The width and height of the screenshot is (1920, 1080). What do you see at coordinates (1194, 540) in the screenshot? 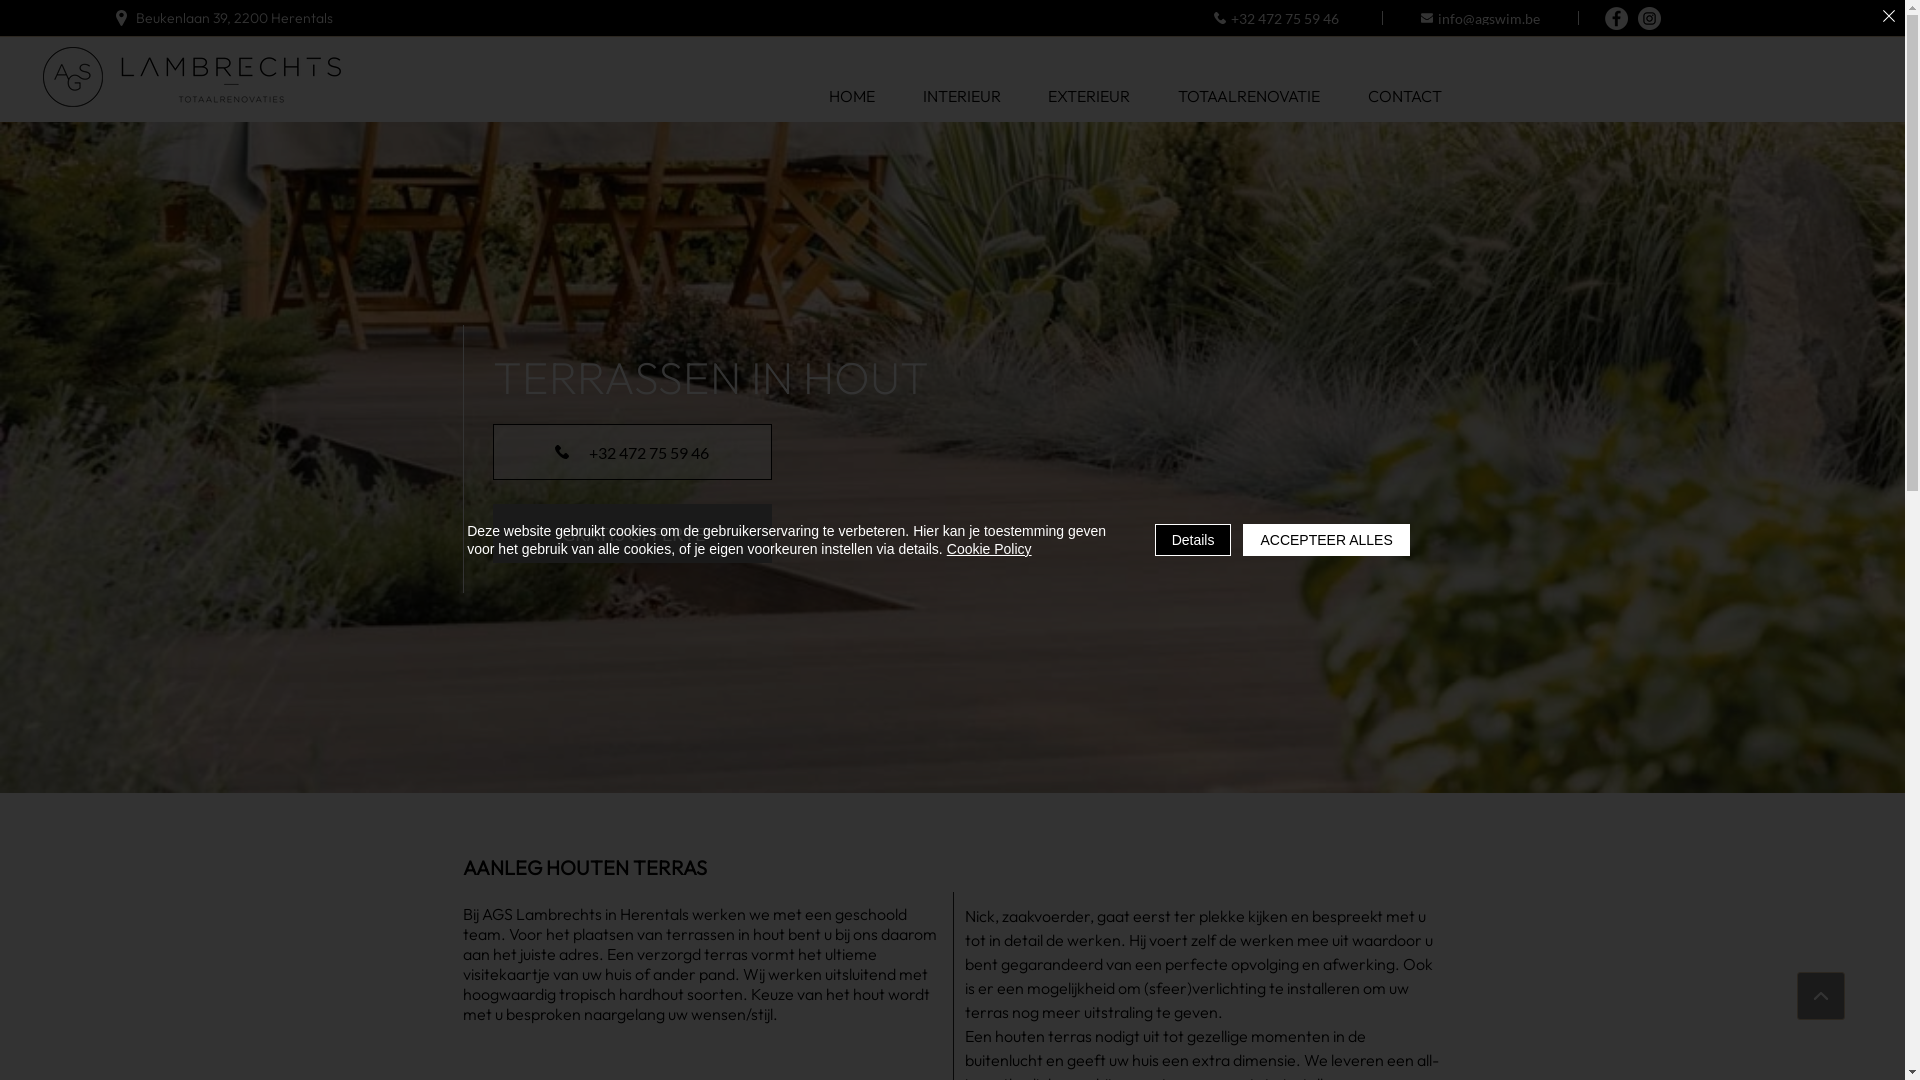
I see `Details` at bounding box center [1194, 540].